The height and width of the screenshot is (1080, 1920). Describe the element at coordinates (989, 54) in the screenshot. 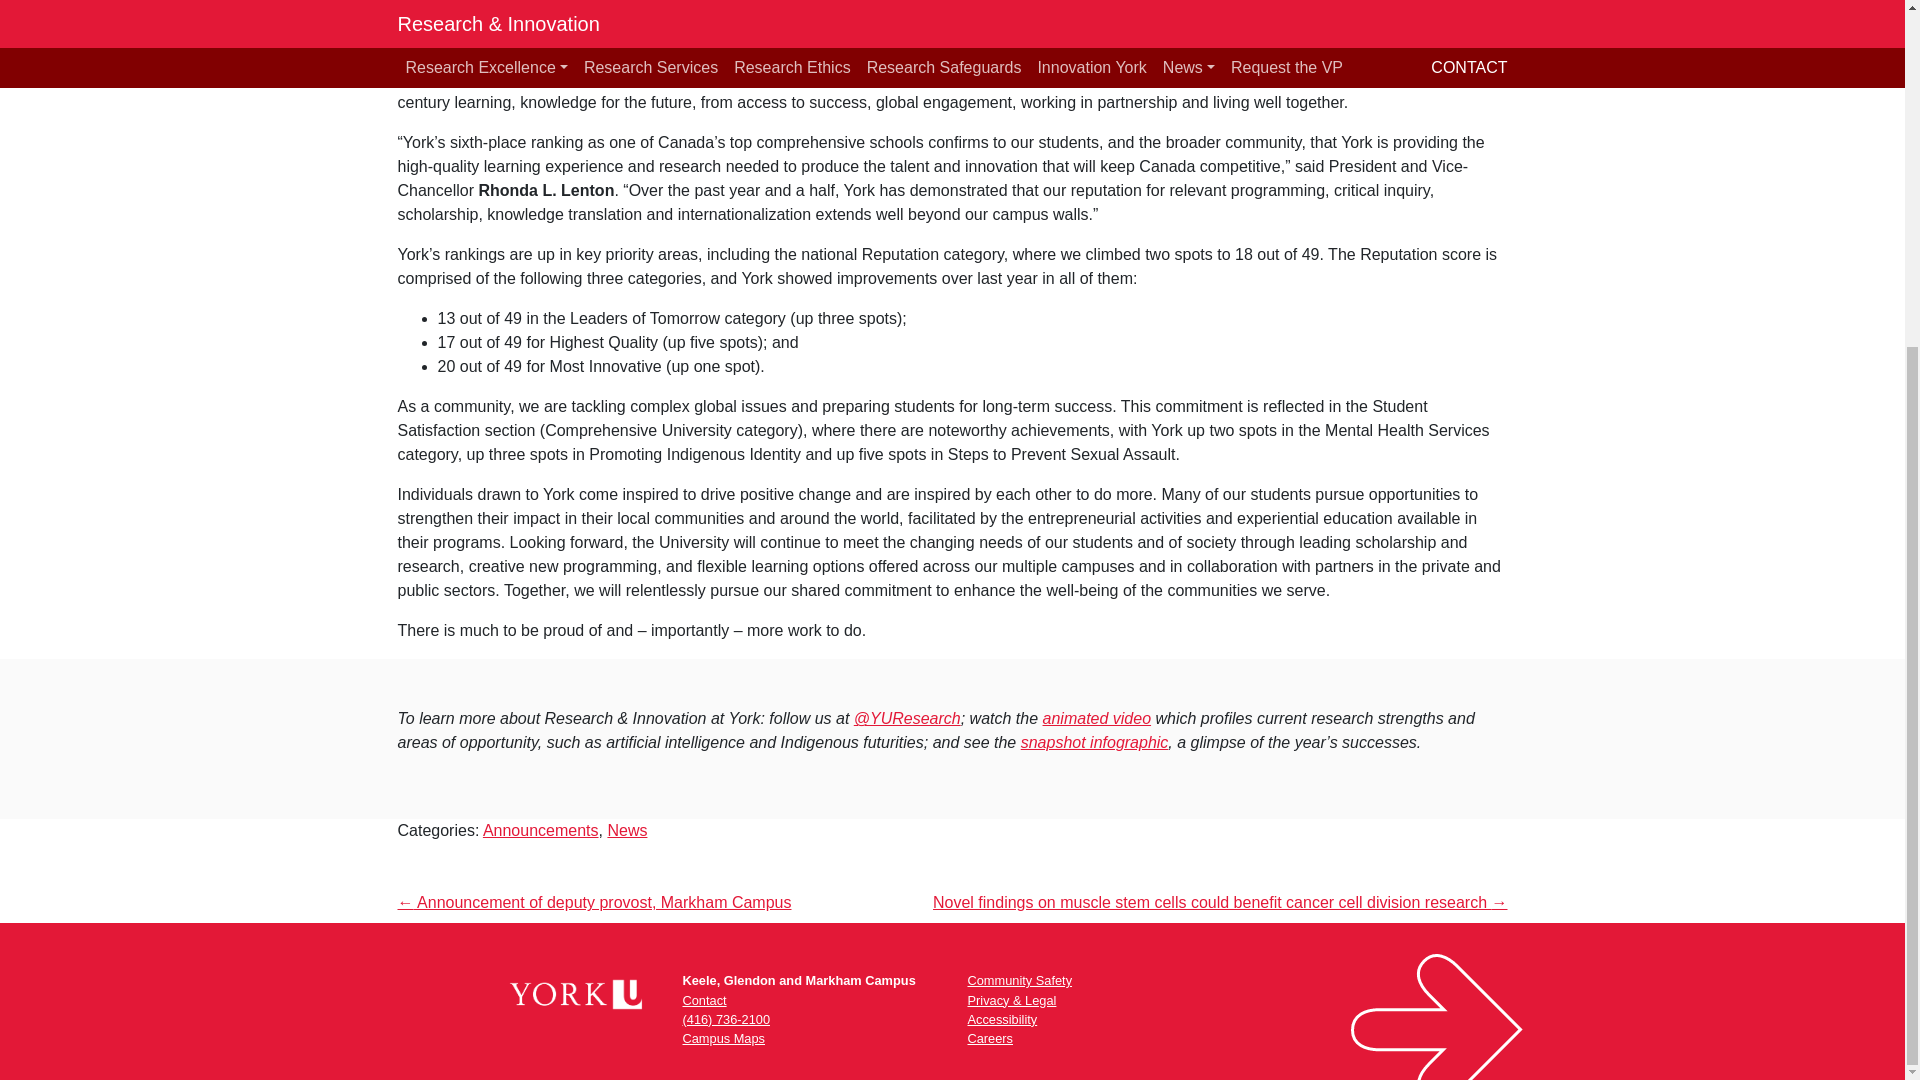

I see `University Academic Plan 2020-25` at that location.